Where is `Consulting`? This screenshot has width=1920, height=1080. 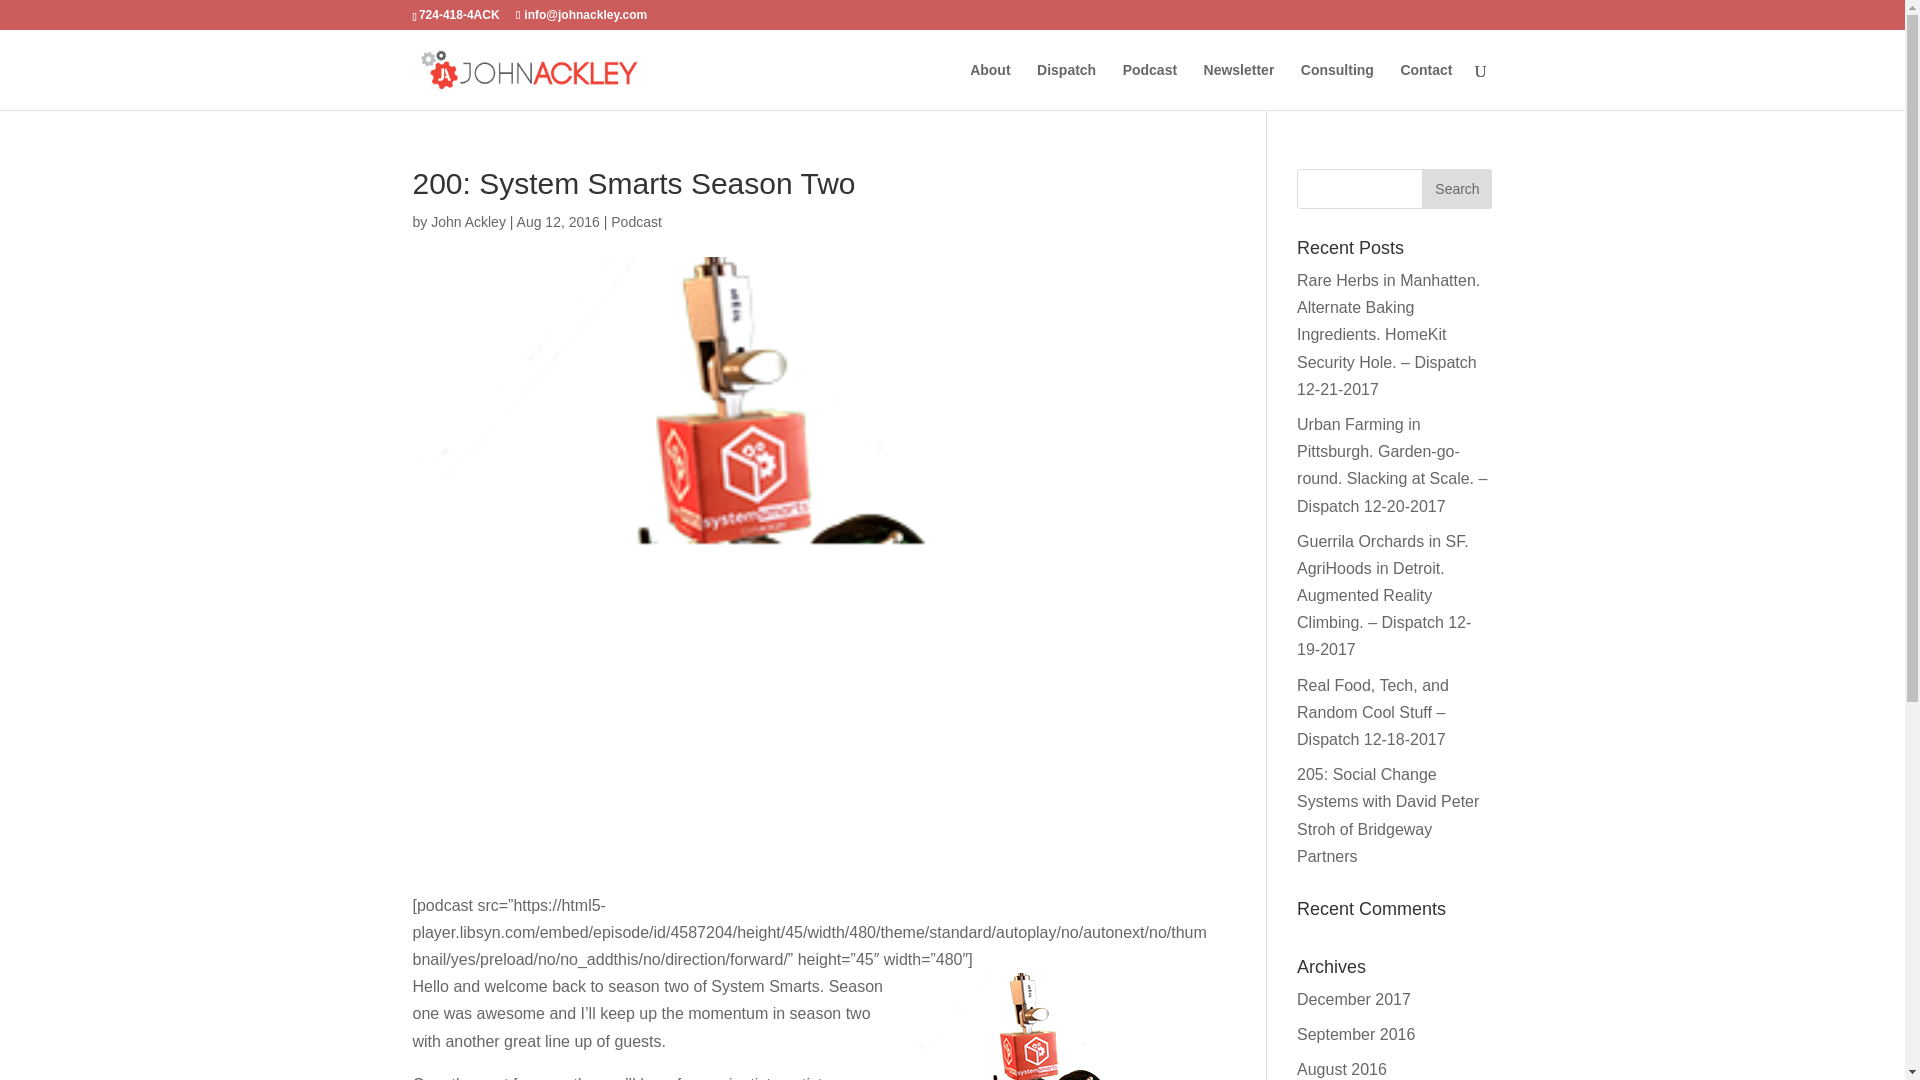 Consulting is located at coordinates (1338, 86).